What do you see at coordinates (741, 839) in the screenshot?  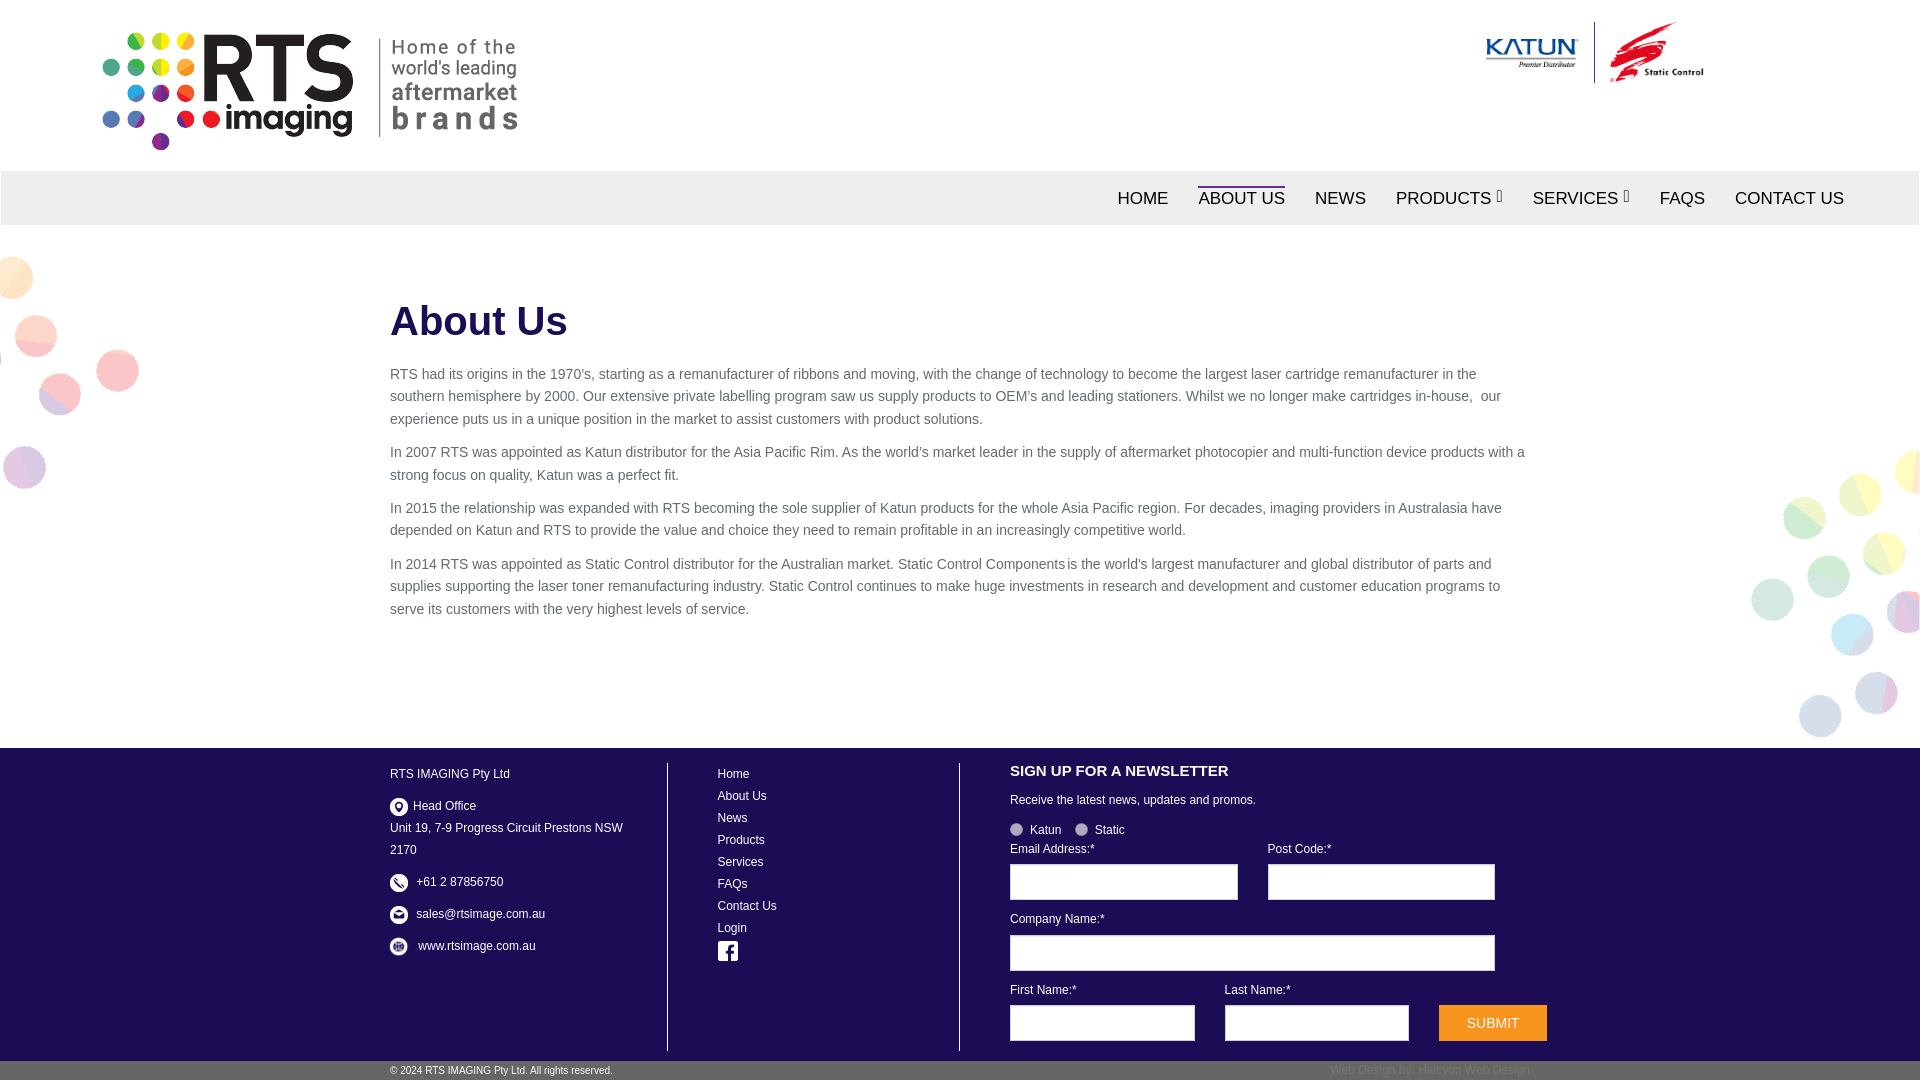 I see `Products` at bounding box center [741, 839].